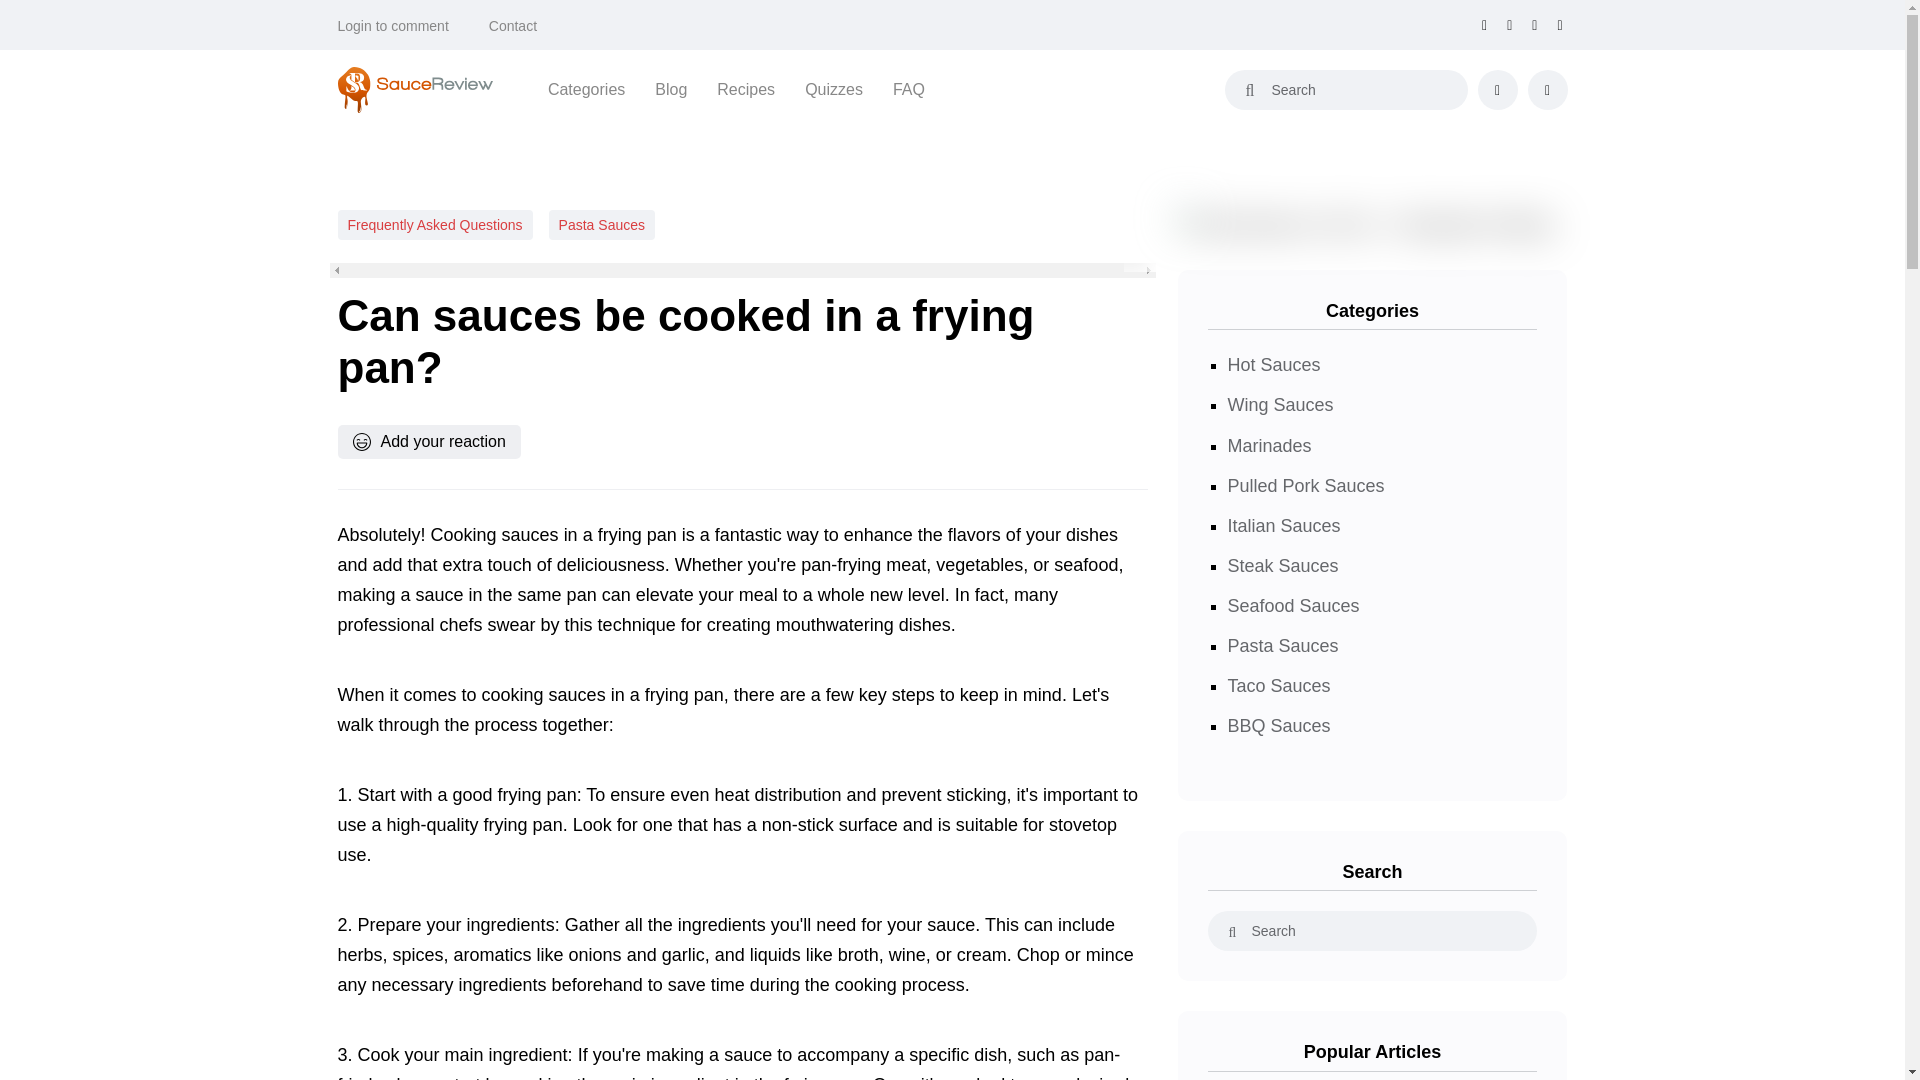  What do you see at coordinates (513, 26) in the screenshot?
I see `Contact` at bounding box center [513, 26].